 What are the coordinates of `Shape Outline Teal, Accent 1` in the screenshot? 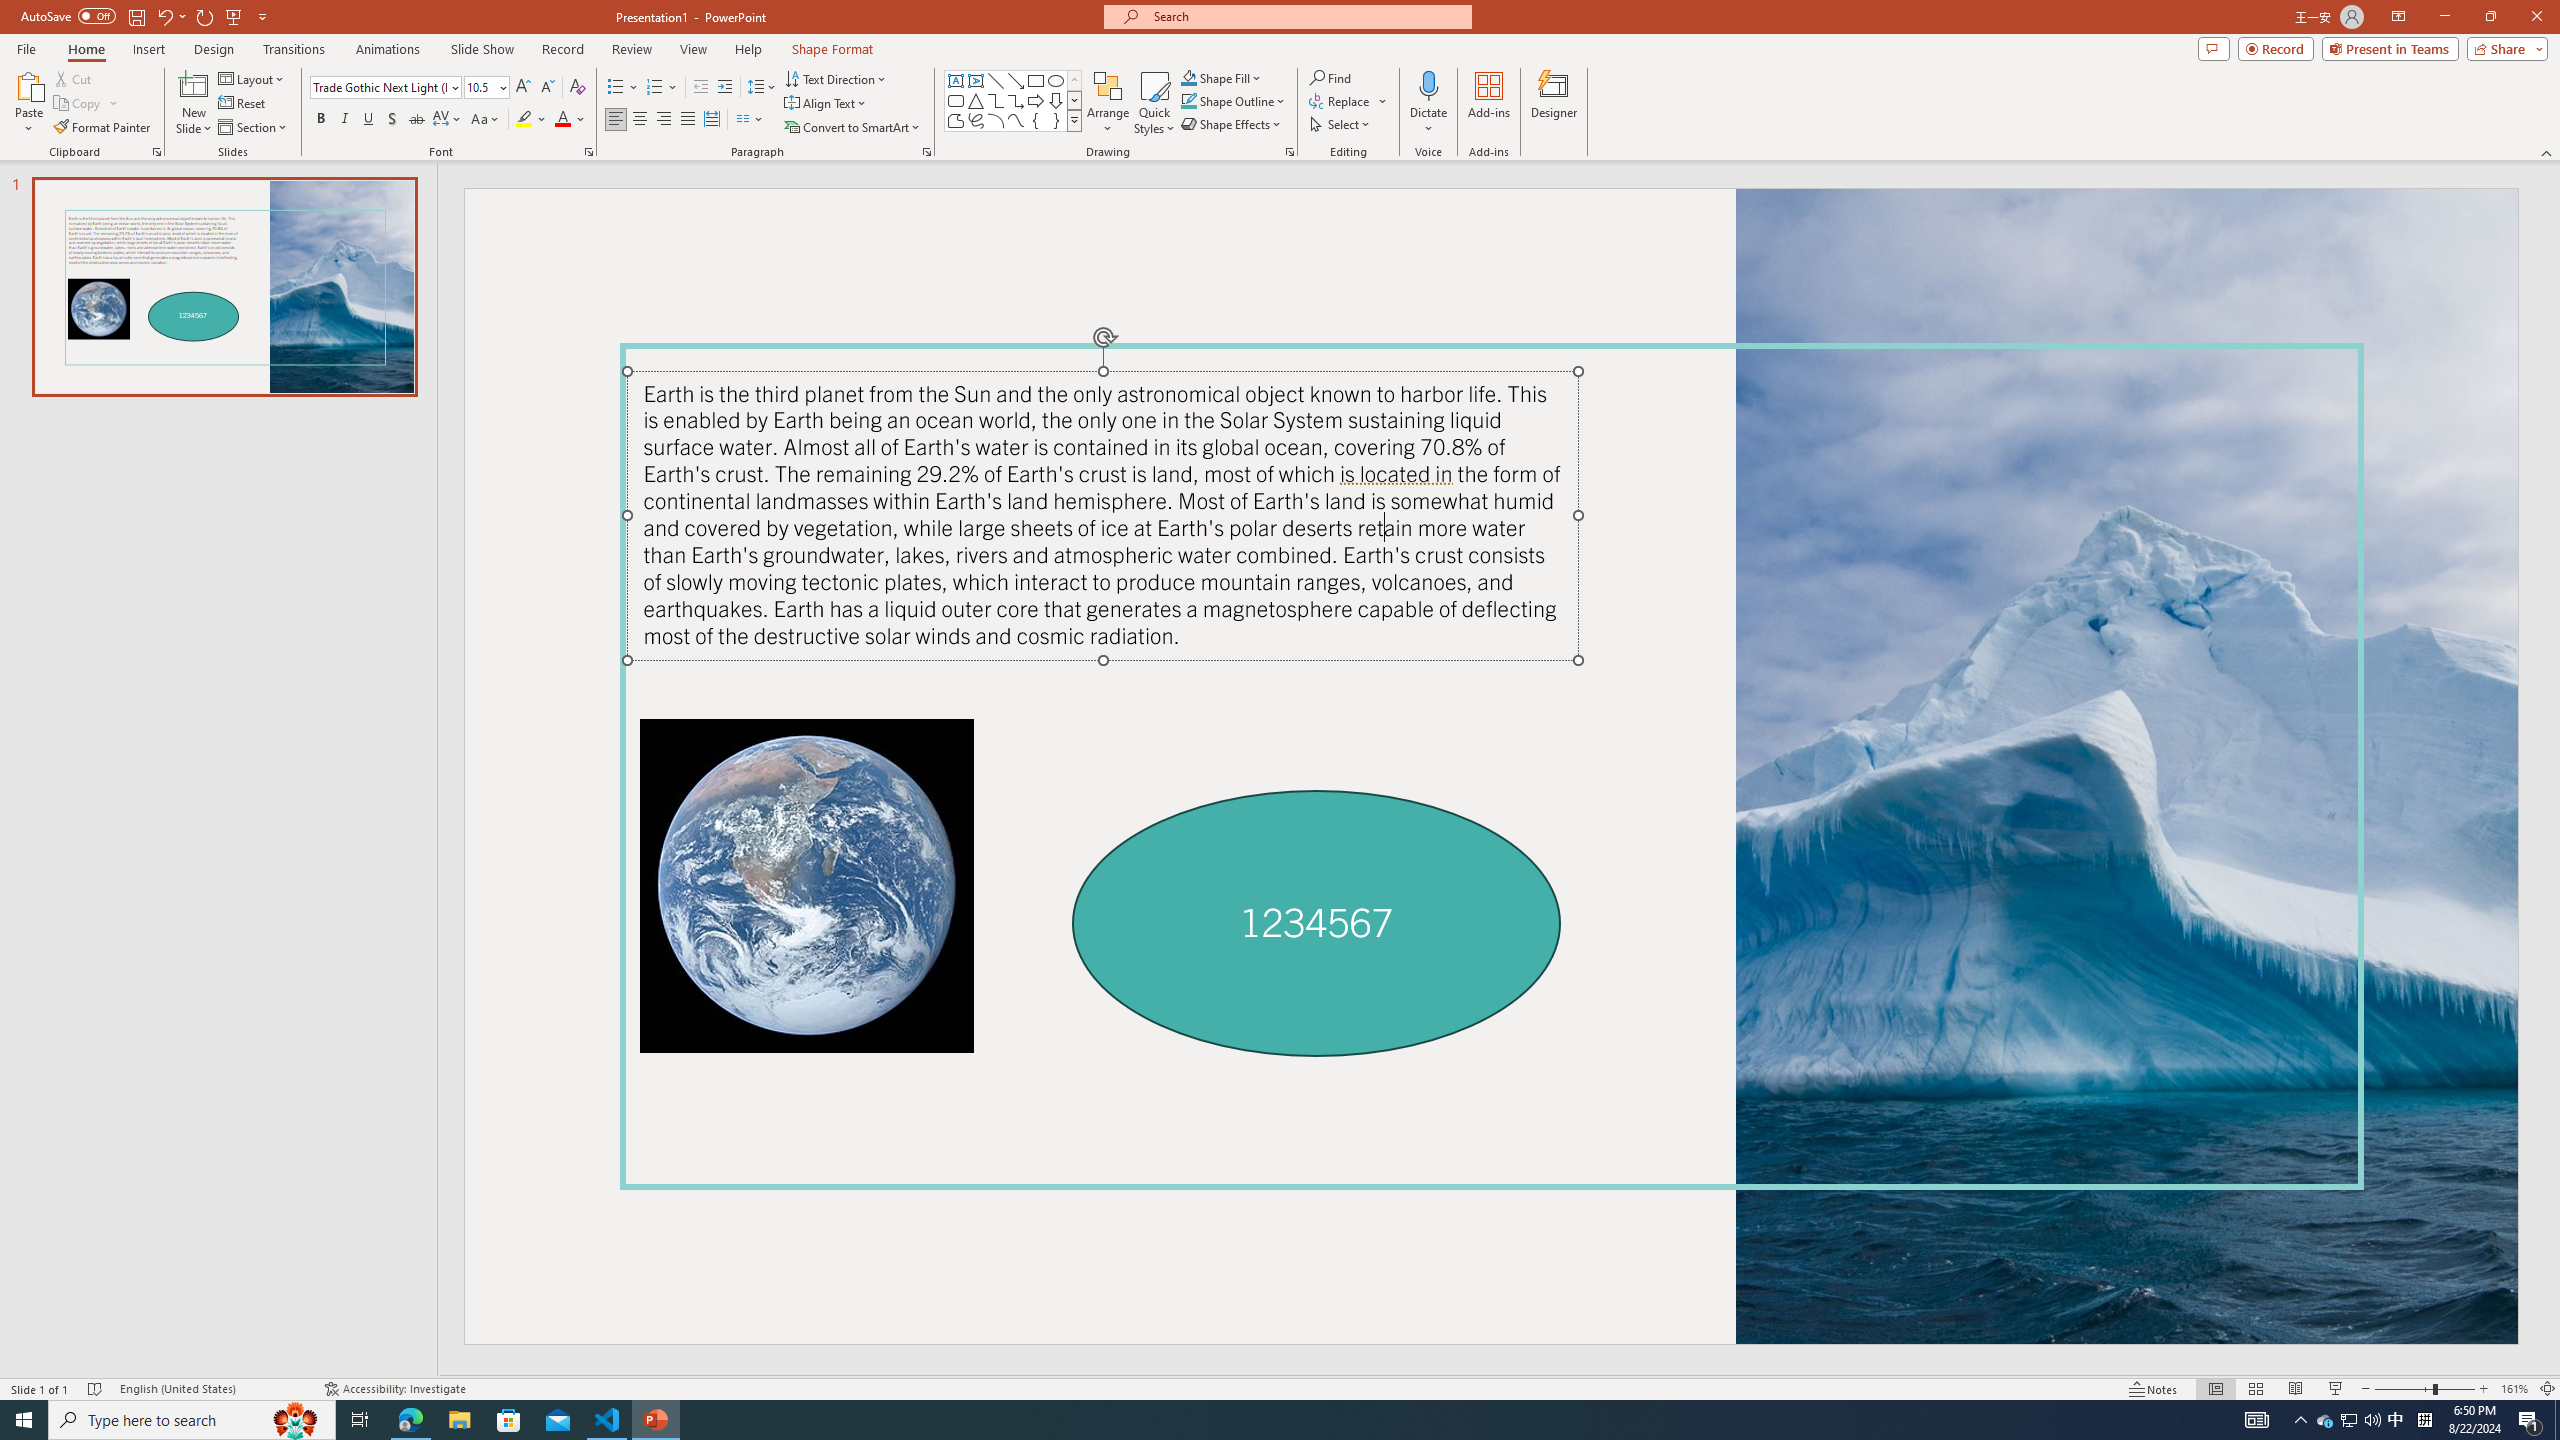 It's located at (1188, 100).